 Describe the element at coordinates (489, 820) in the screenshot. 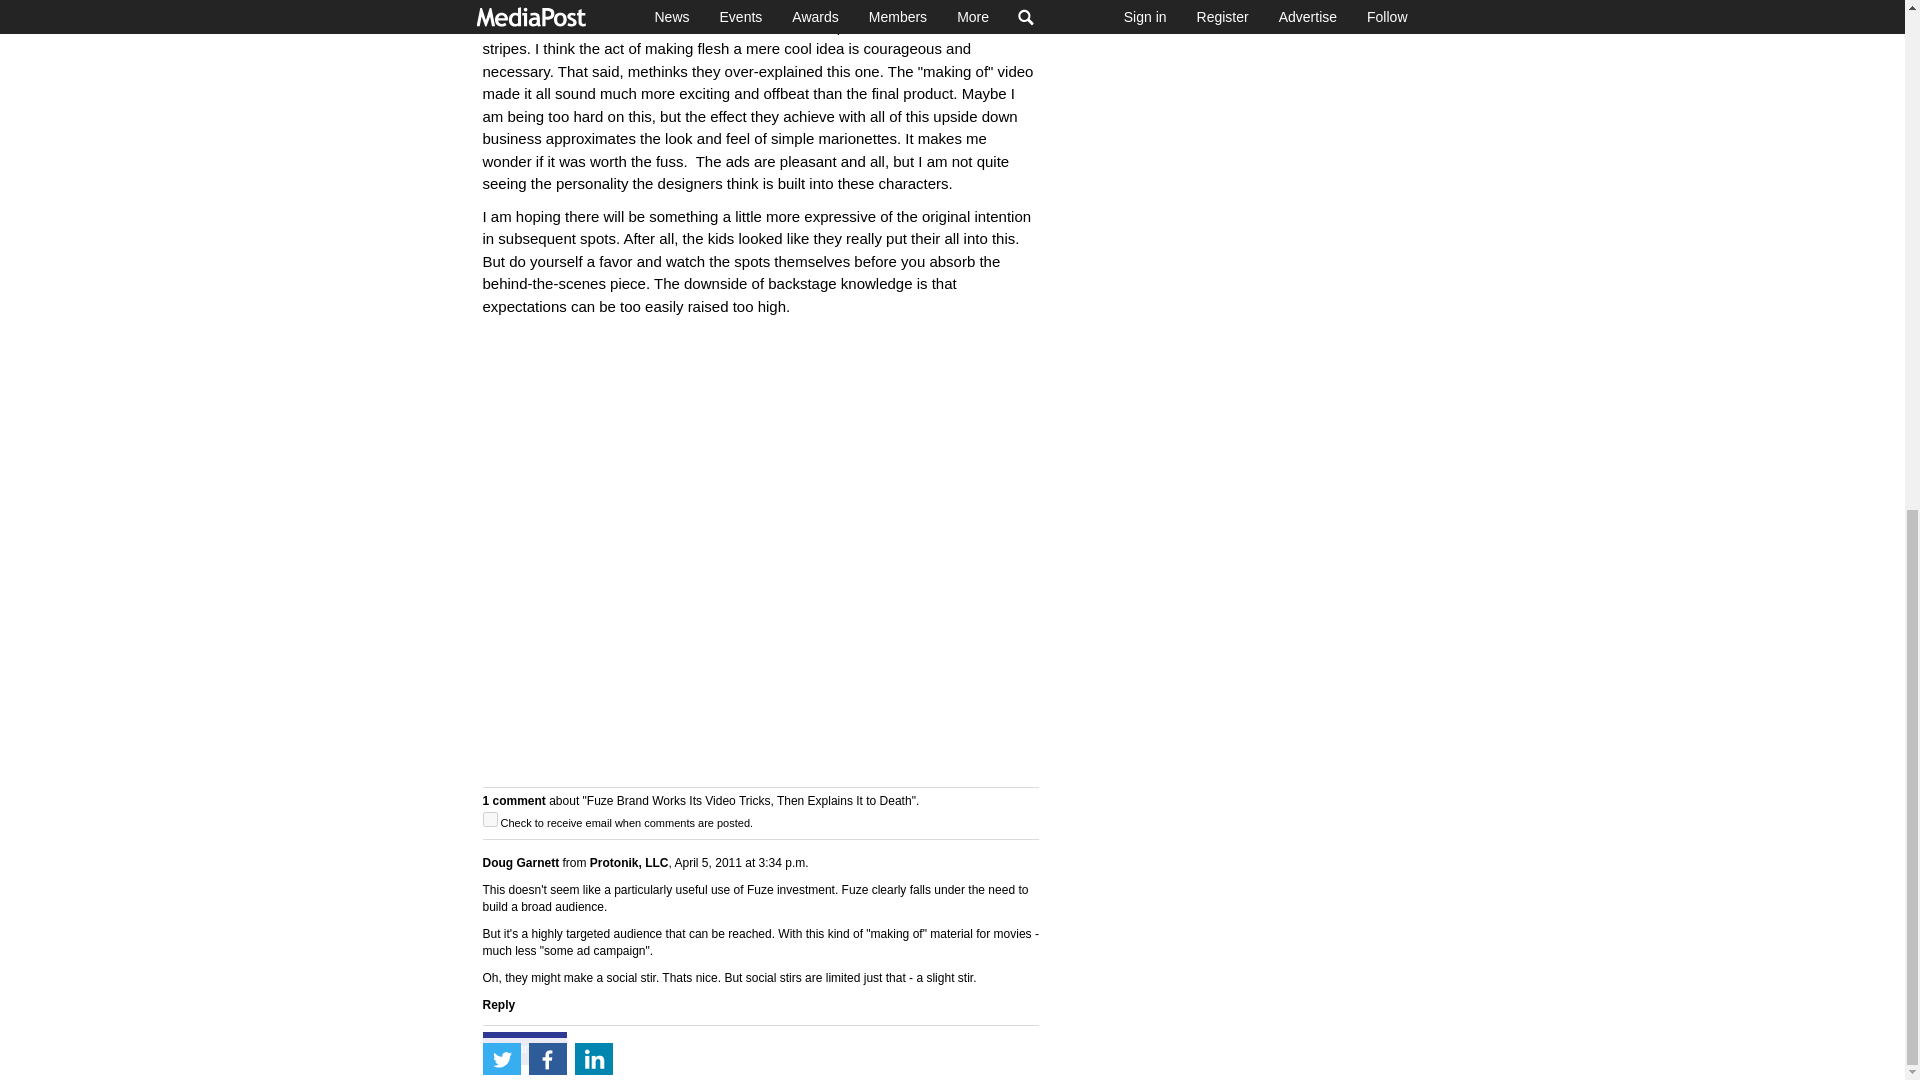

I see `on` at that location.